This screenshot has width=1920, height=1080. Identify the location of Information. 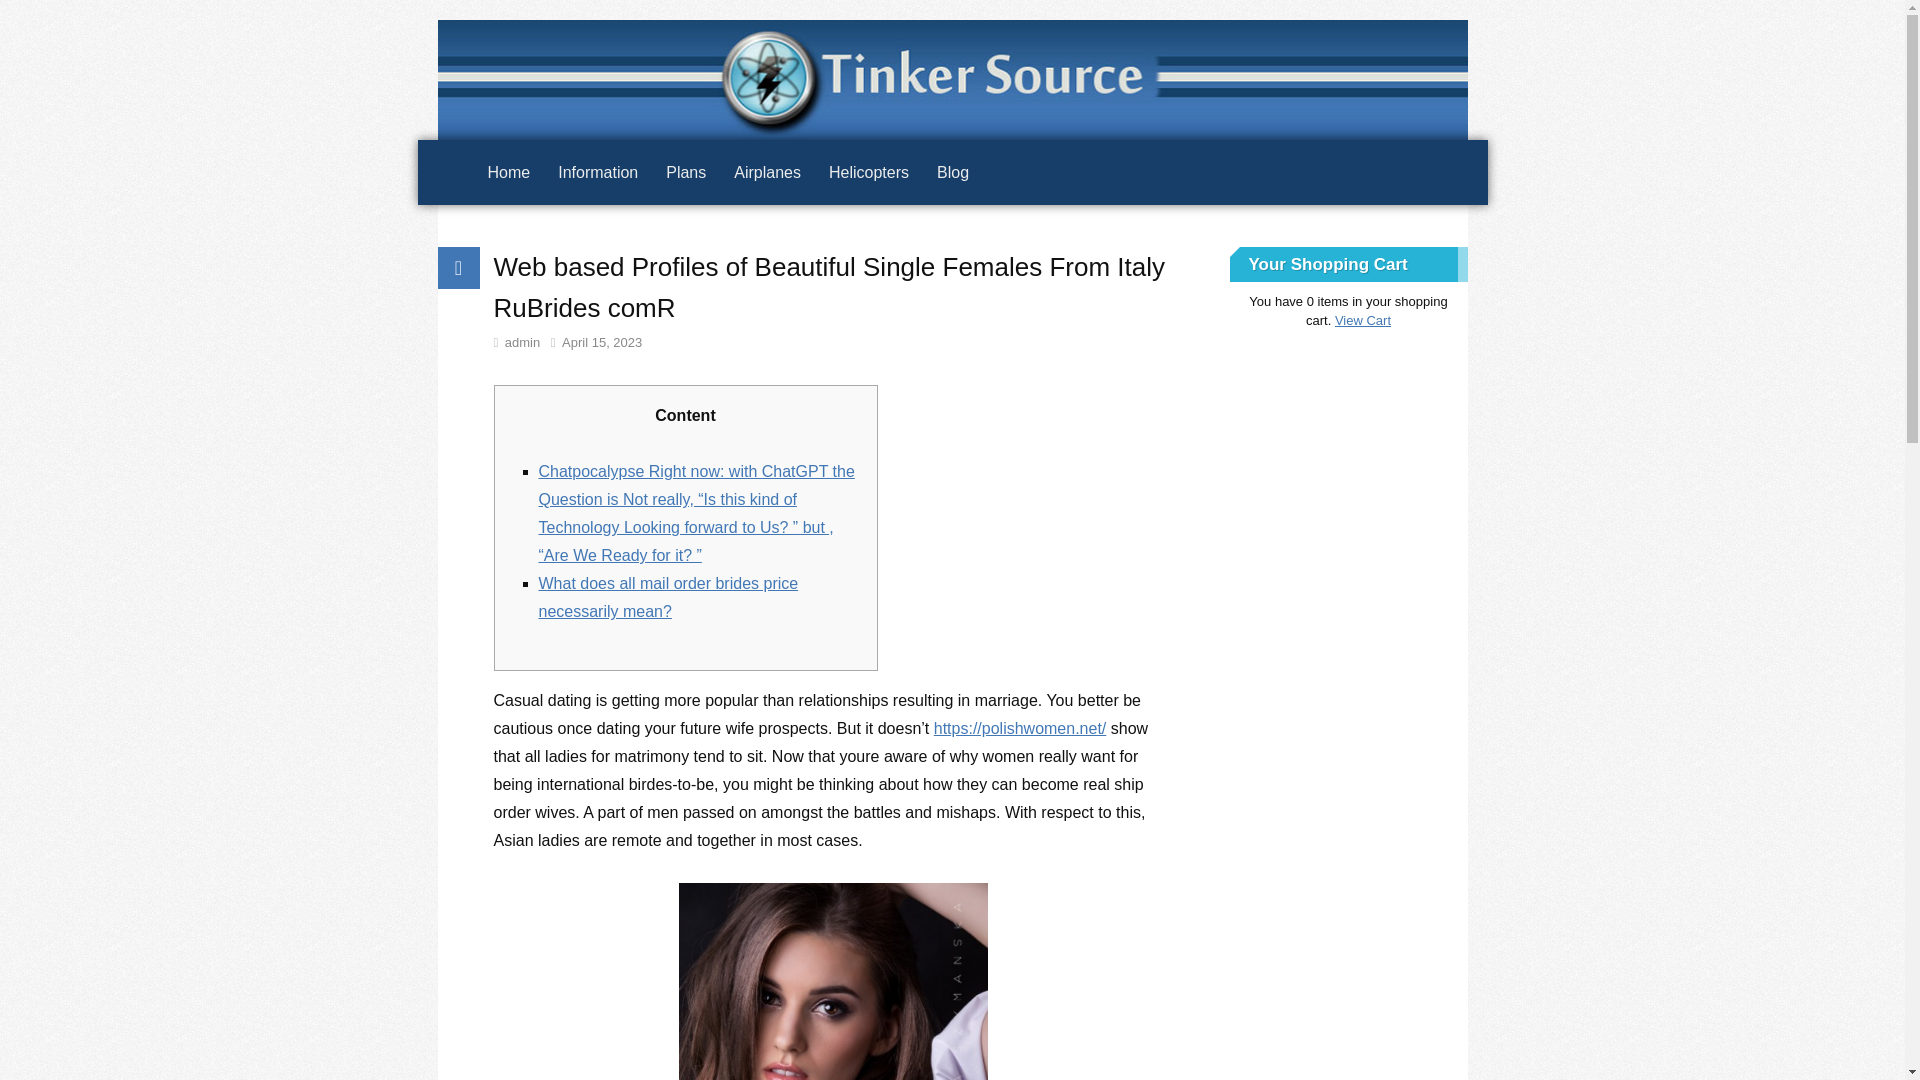
(598, 172).